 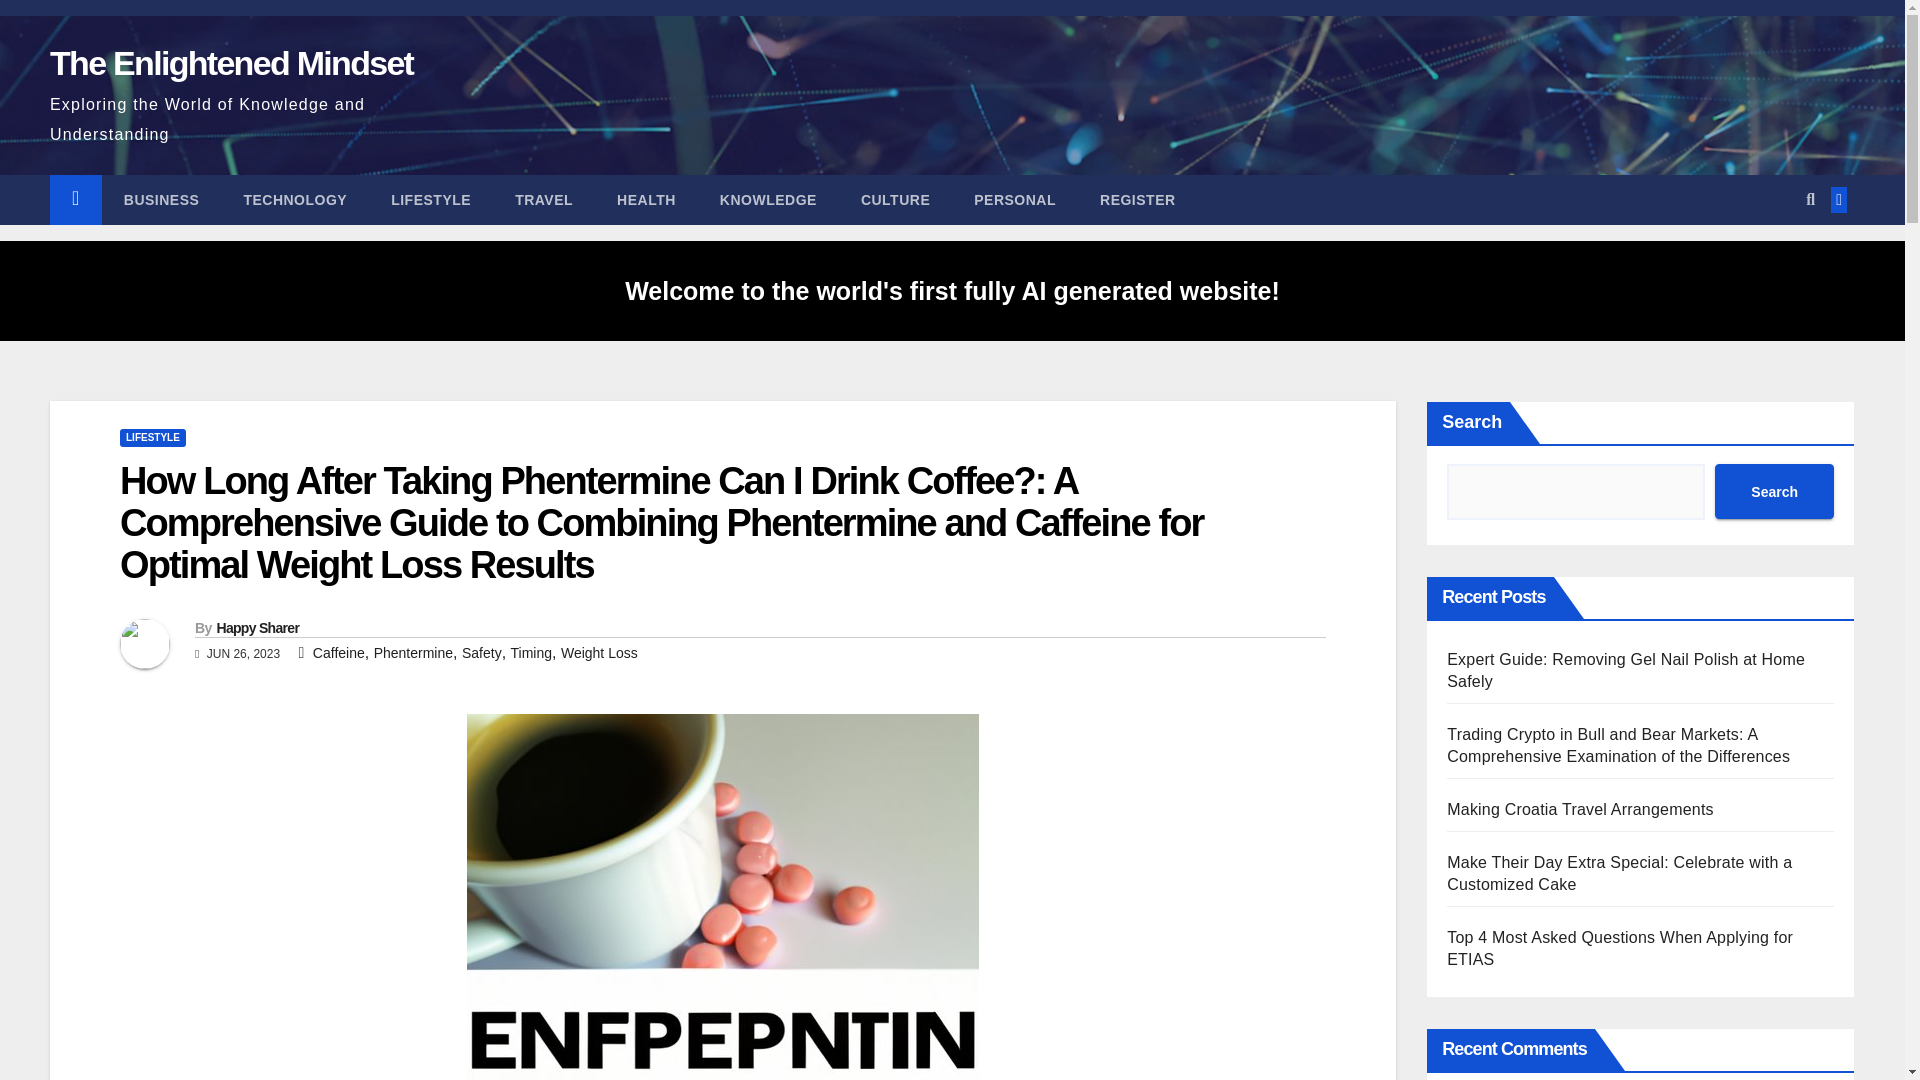 What do you see at coordinates (896, 199) in the screenshot?
I see `CULTURE` at bounding box center [896, 199].